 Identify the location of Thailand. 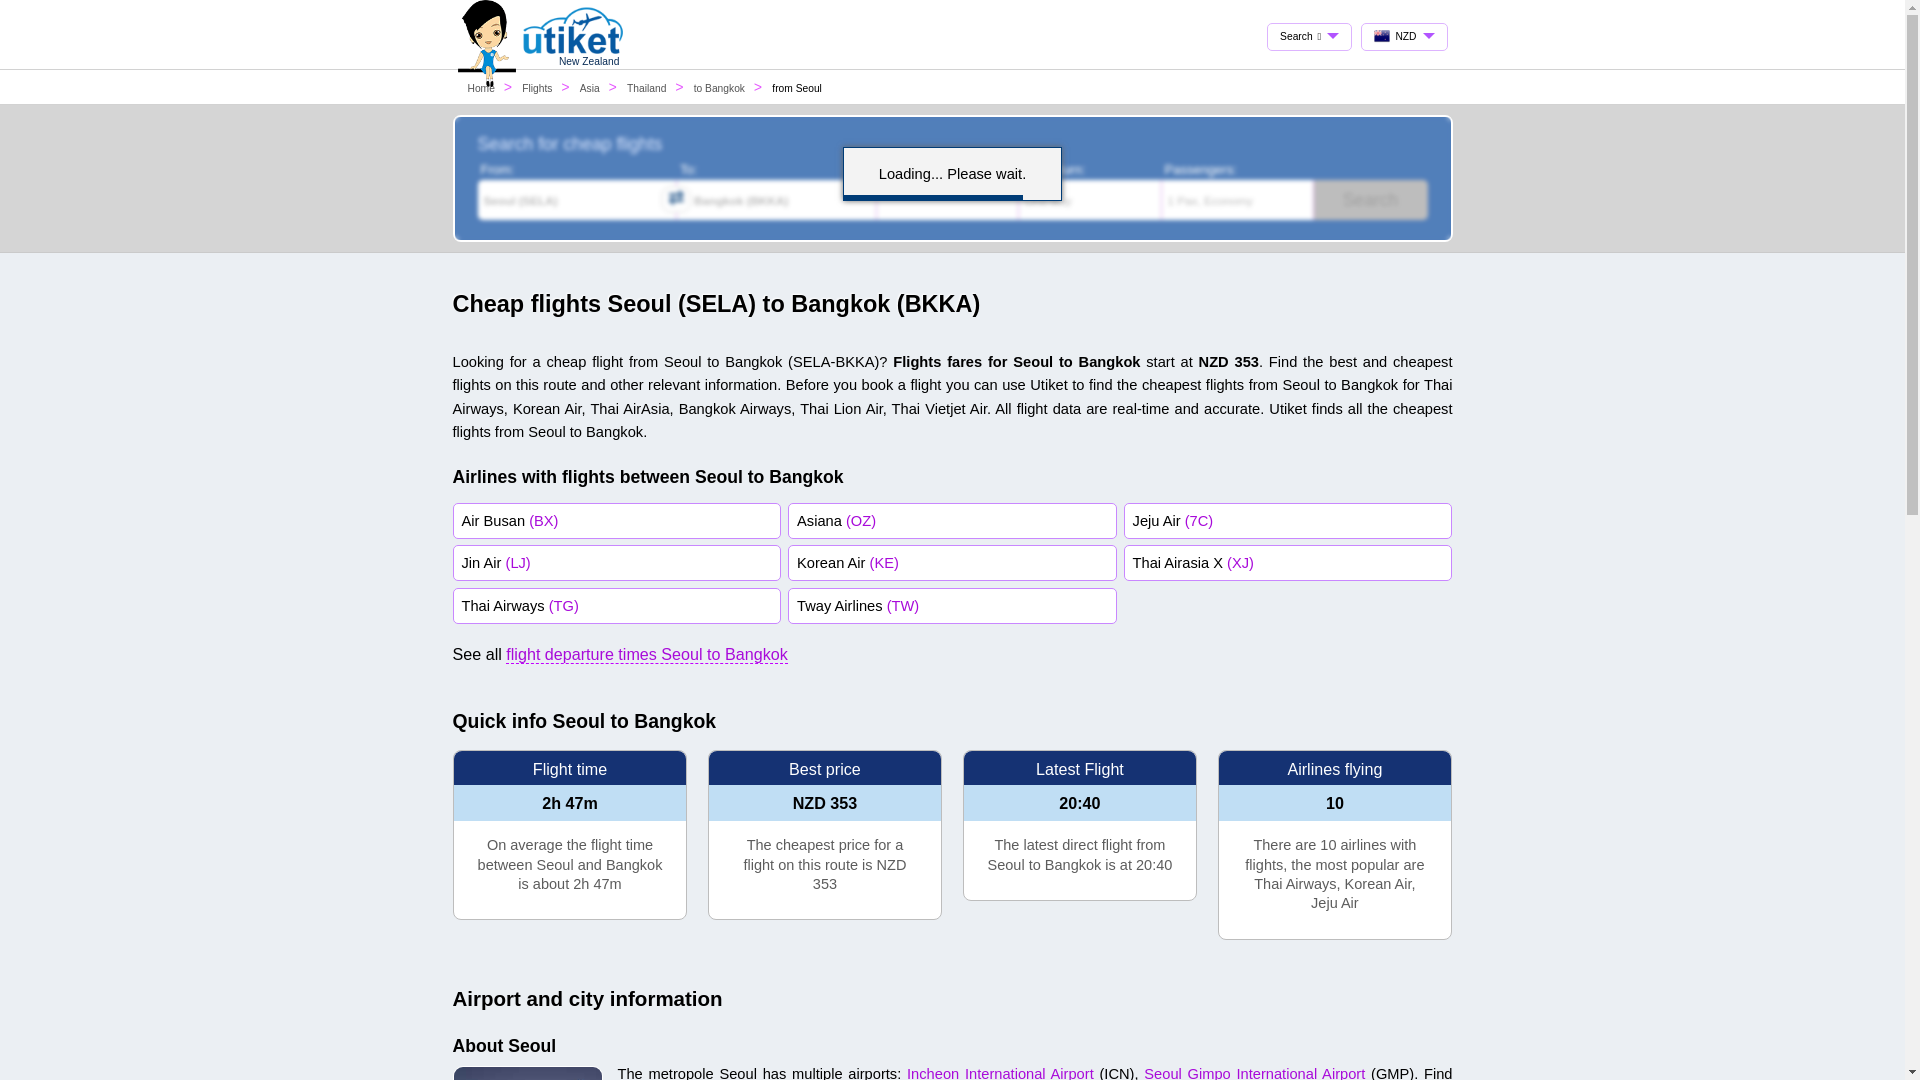
(646, 88).